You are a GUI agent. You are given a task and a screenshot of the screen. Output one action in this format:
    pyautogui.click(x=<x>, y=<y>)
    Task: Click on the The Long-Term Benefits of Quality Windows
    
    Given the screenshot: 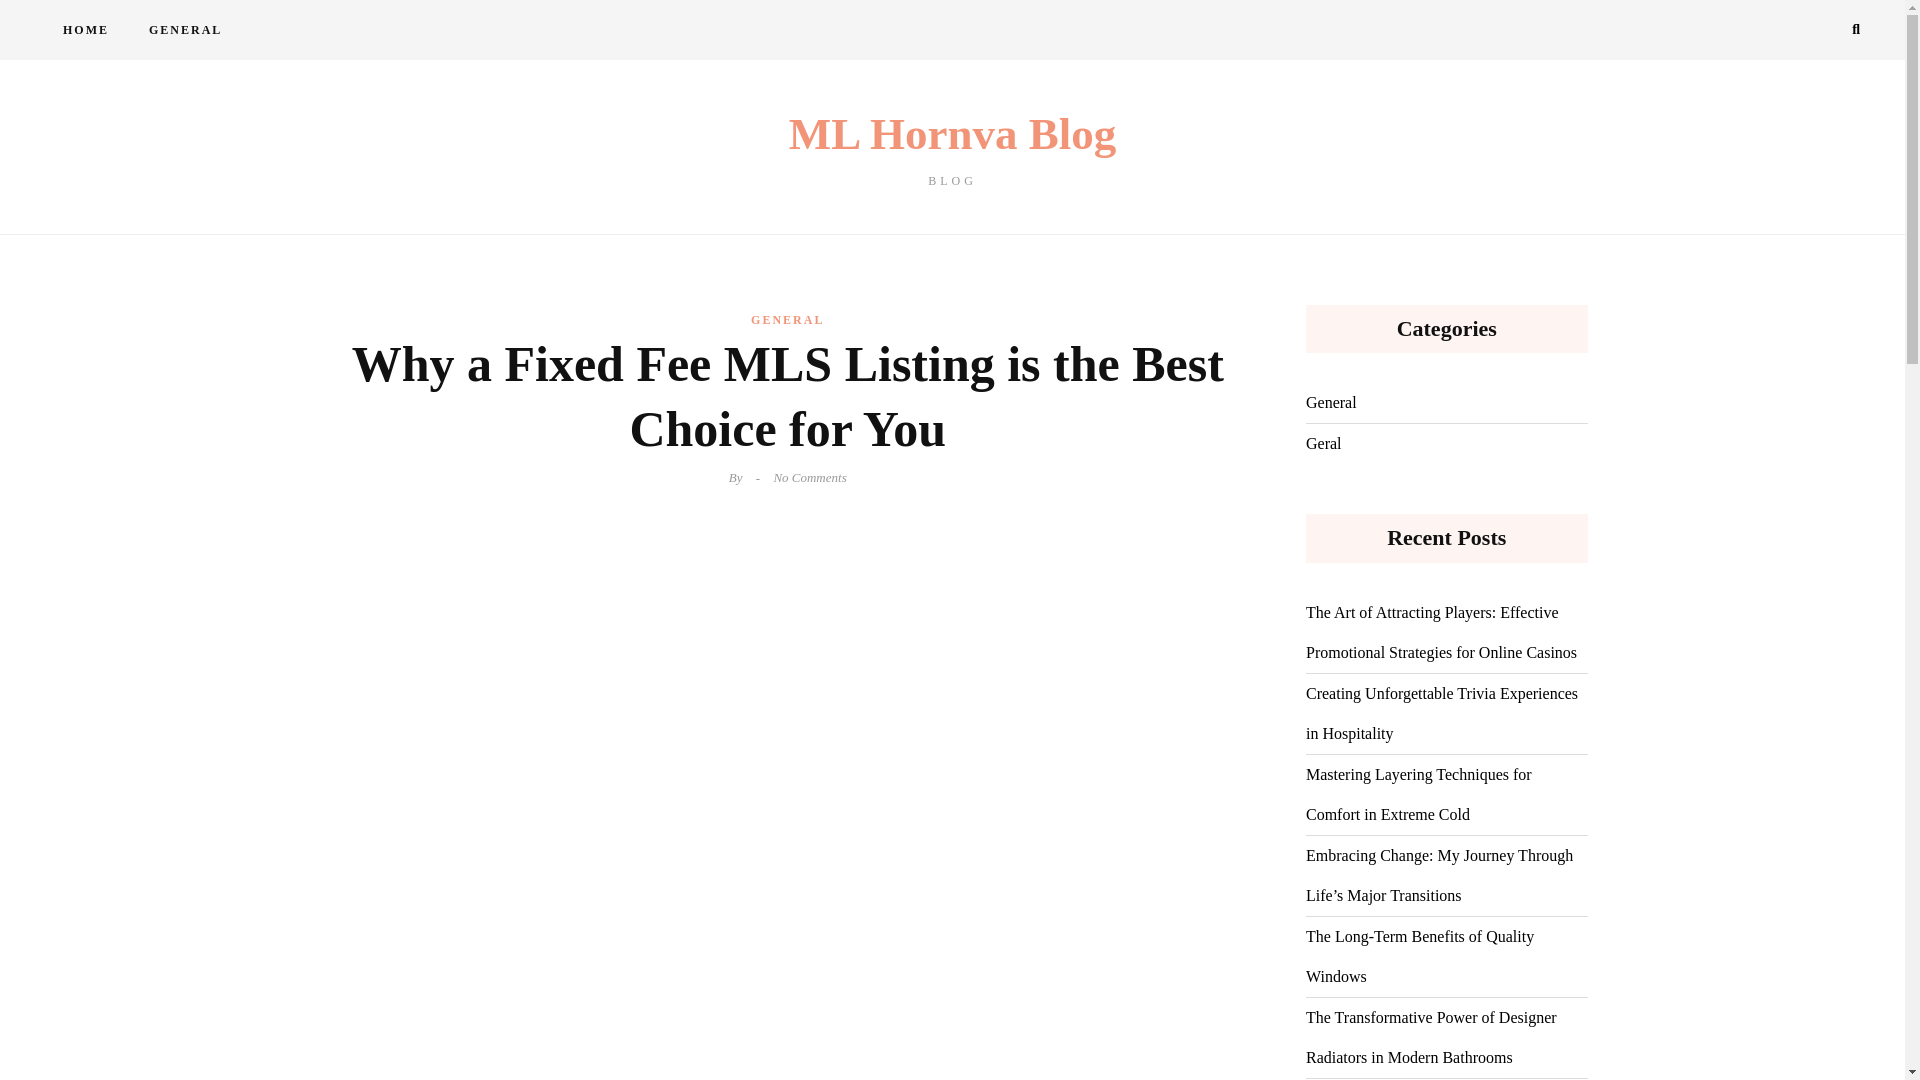 What is the action you would take?
    pyautogui.click(x=1446, y=956)
    